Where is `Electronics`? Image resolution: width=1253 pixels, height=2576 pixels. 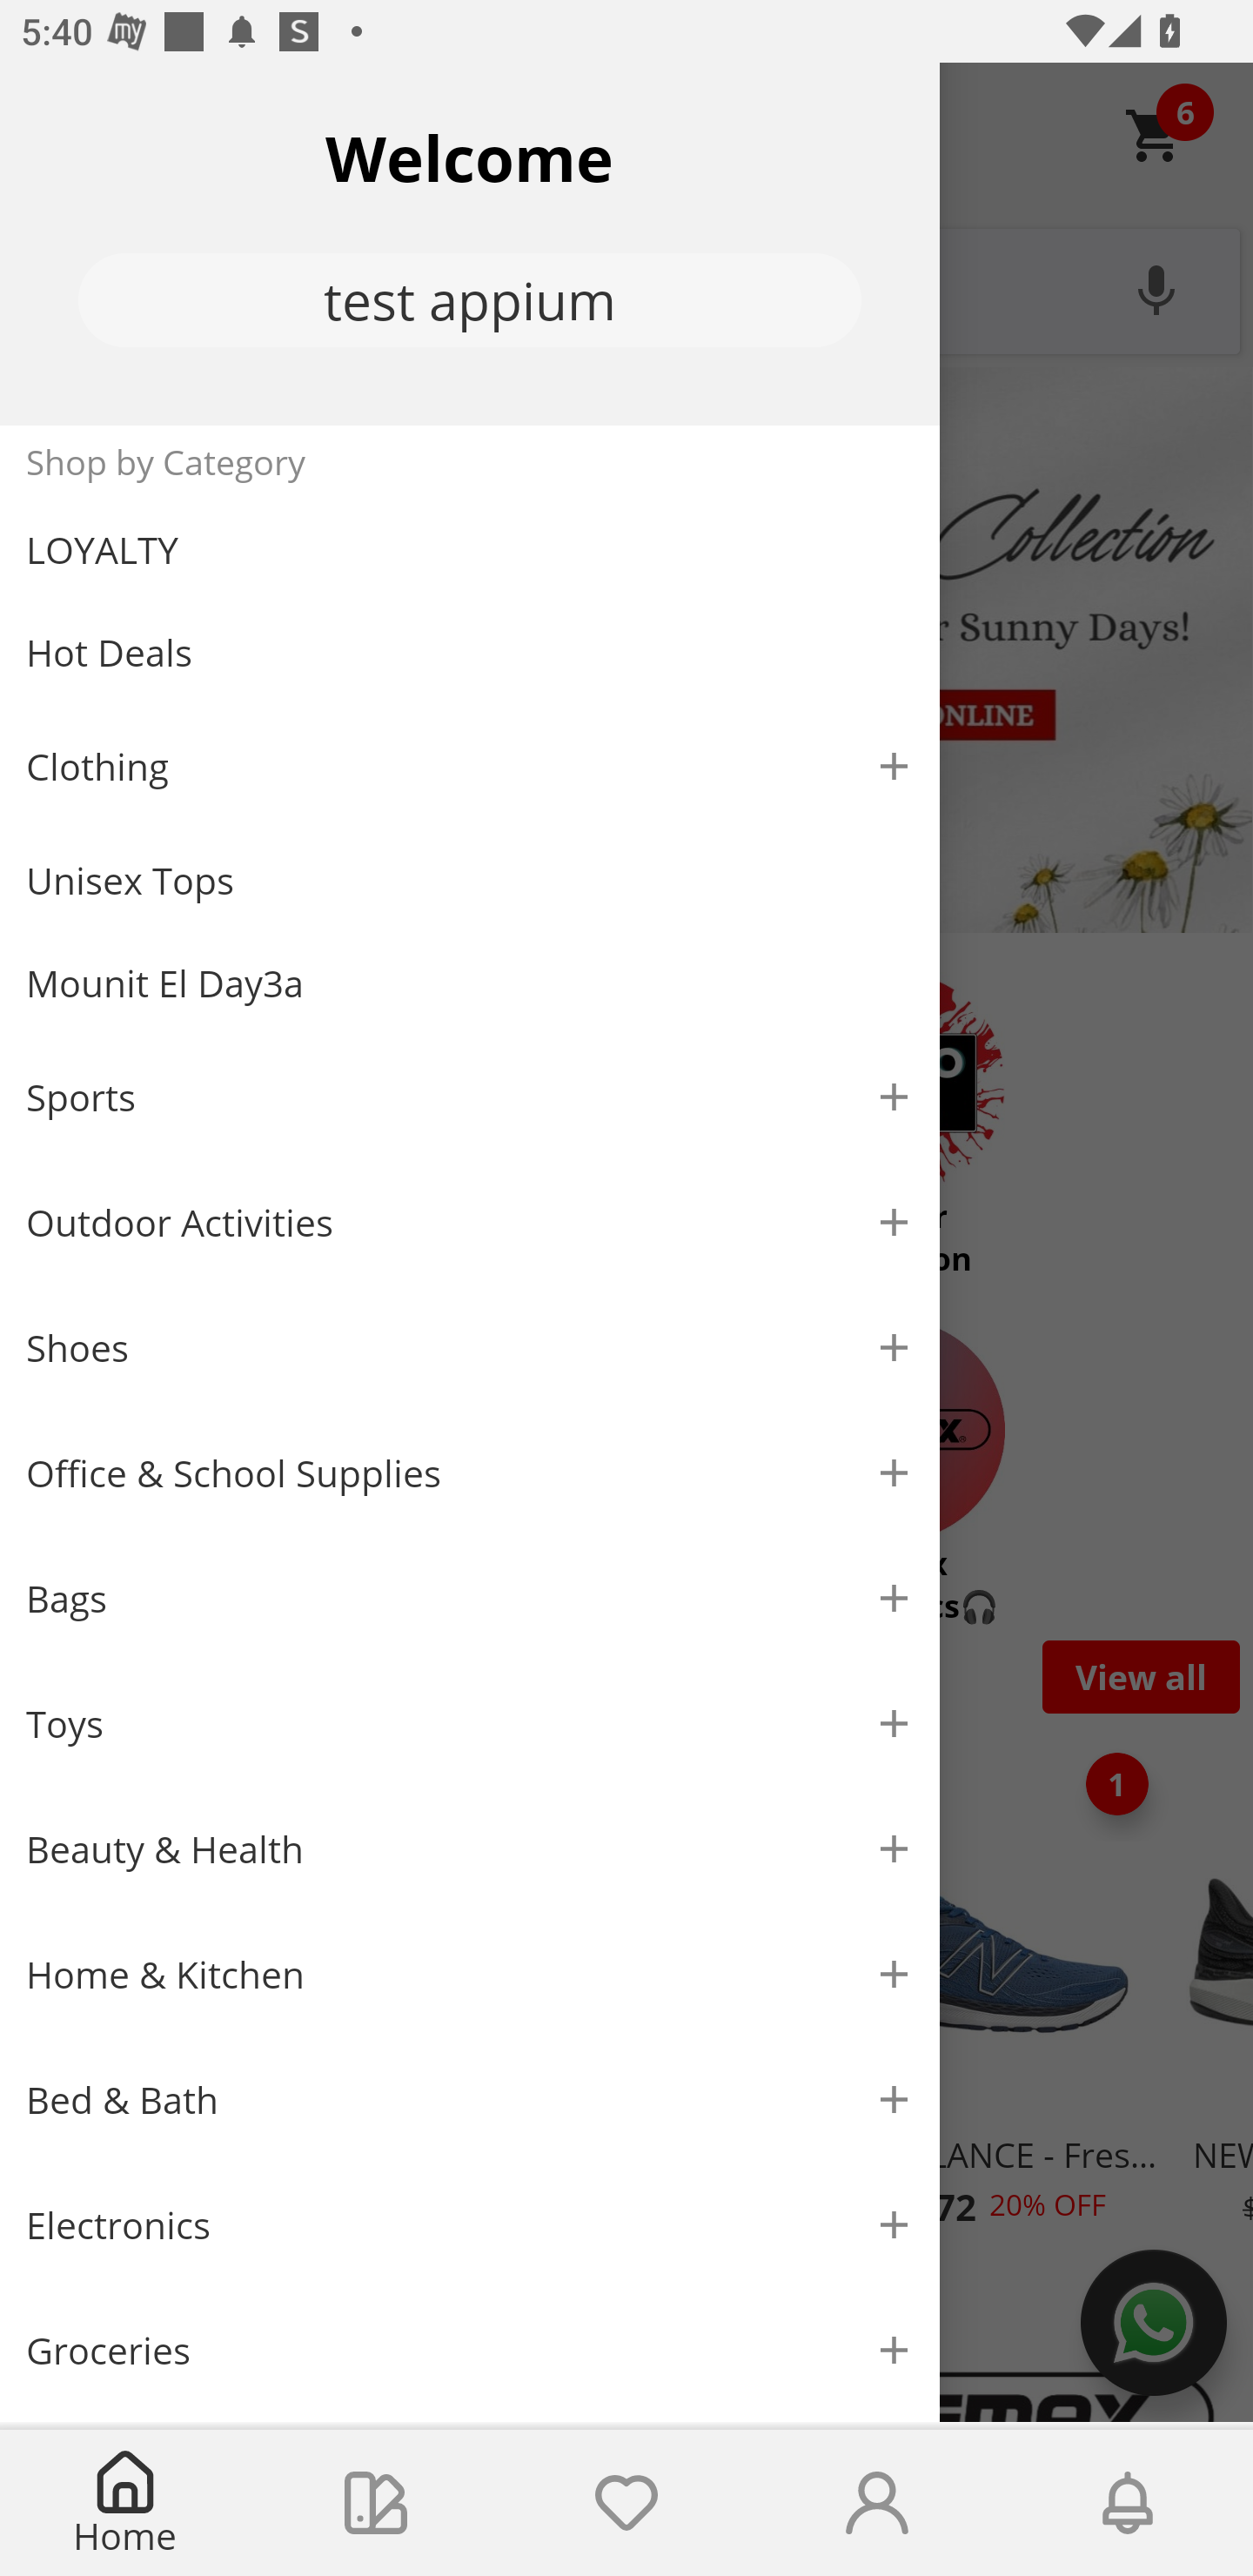 Electronics is located at coordinates (470, 2225).